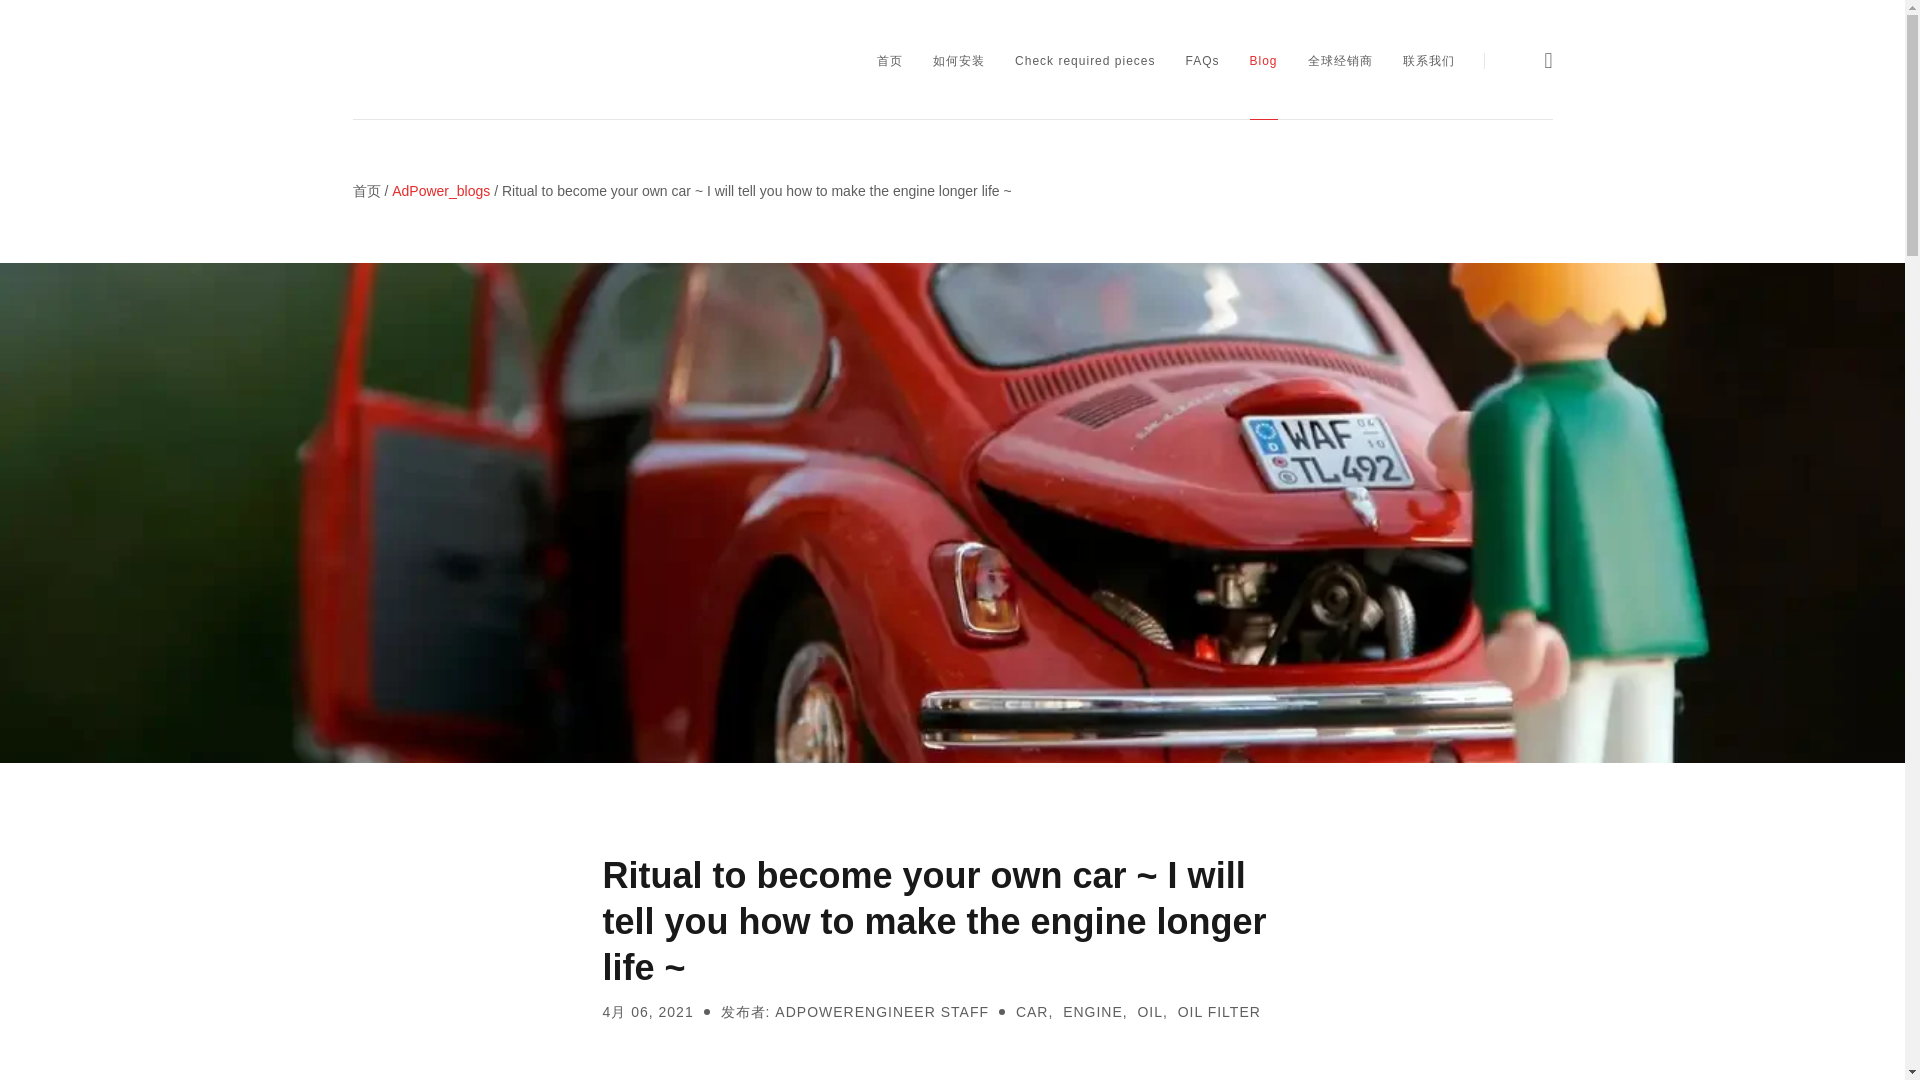 The height and width of the screenshot is (1080, 1920). Describe the element at coordinates (1220, 1012) in the screenshot. I see `OIL FILTER` at that location.